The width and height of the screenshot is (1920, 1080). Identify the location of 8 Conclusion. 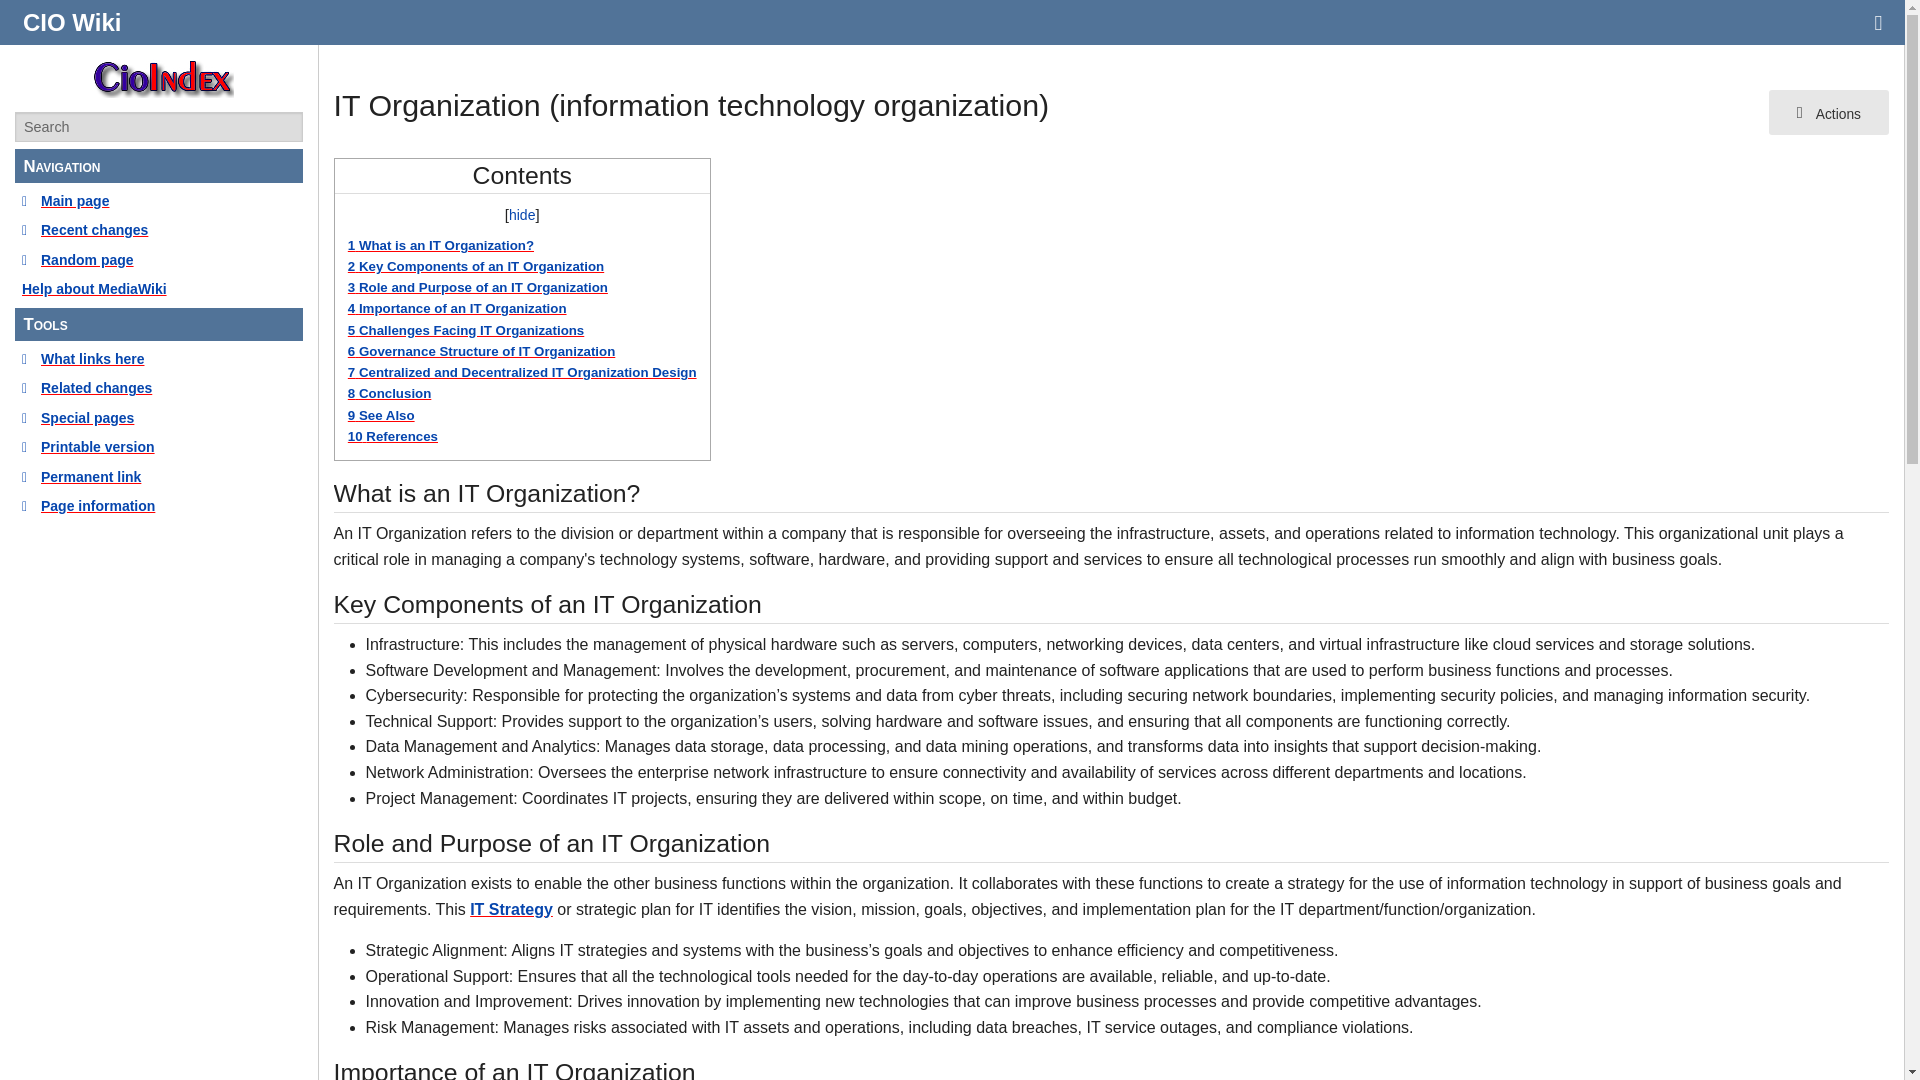
(390, 392).